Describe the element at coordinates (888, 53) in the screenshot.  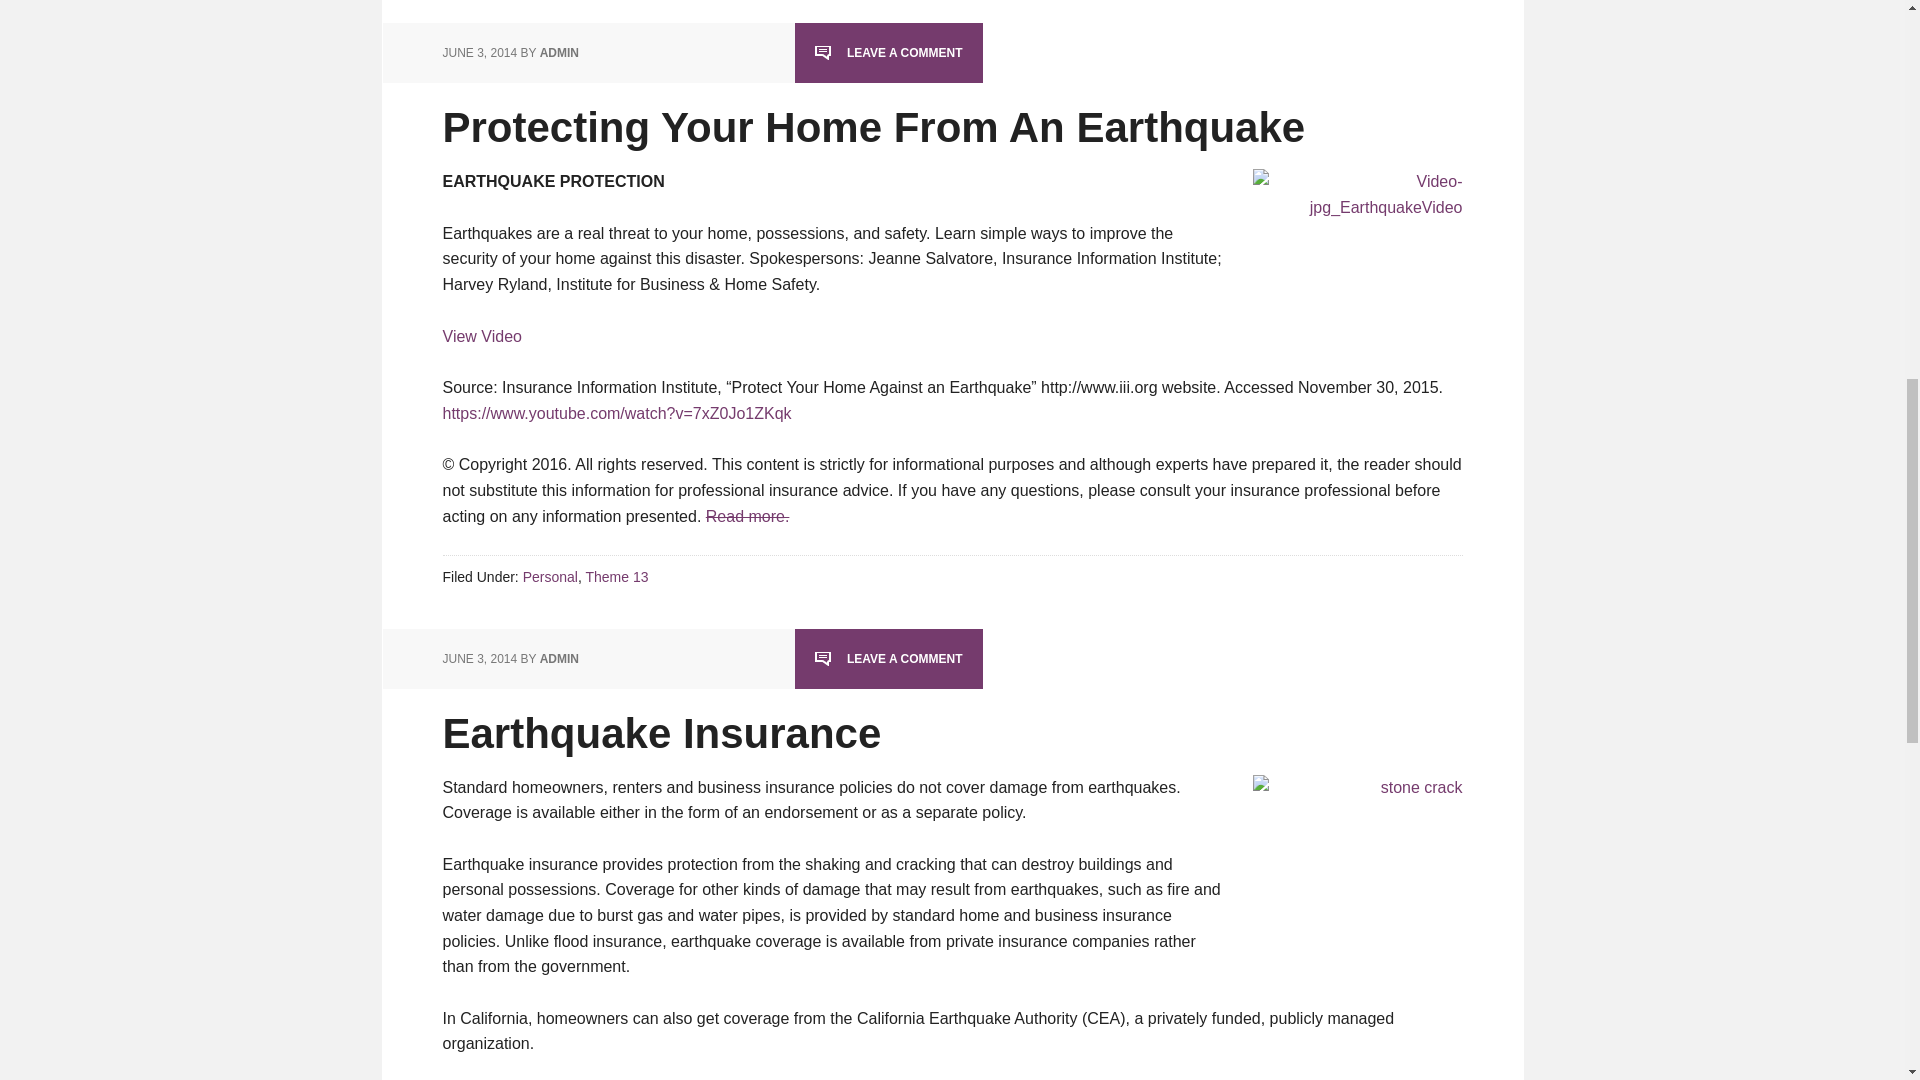
I see `LEAVE A COMMENT` at that location.